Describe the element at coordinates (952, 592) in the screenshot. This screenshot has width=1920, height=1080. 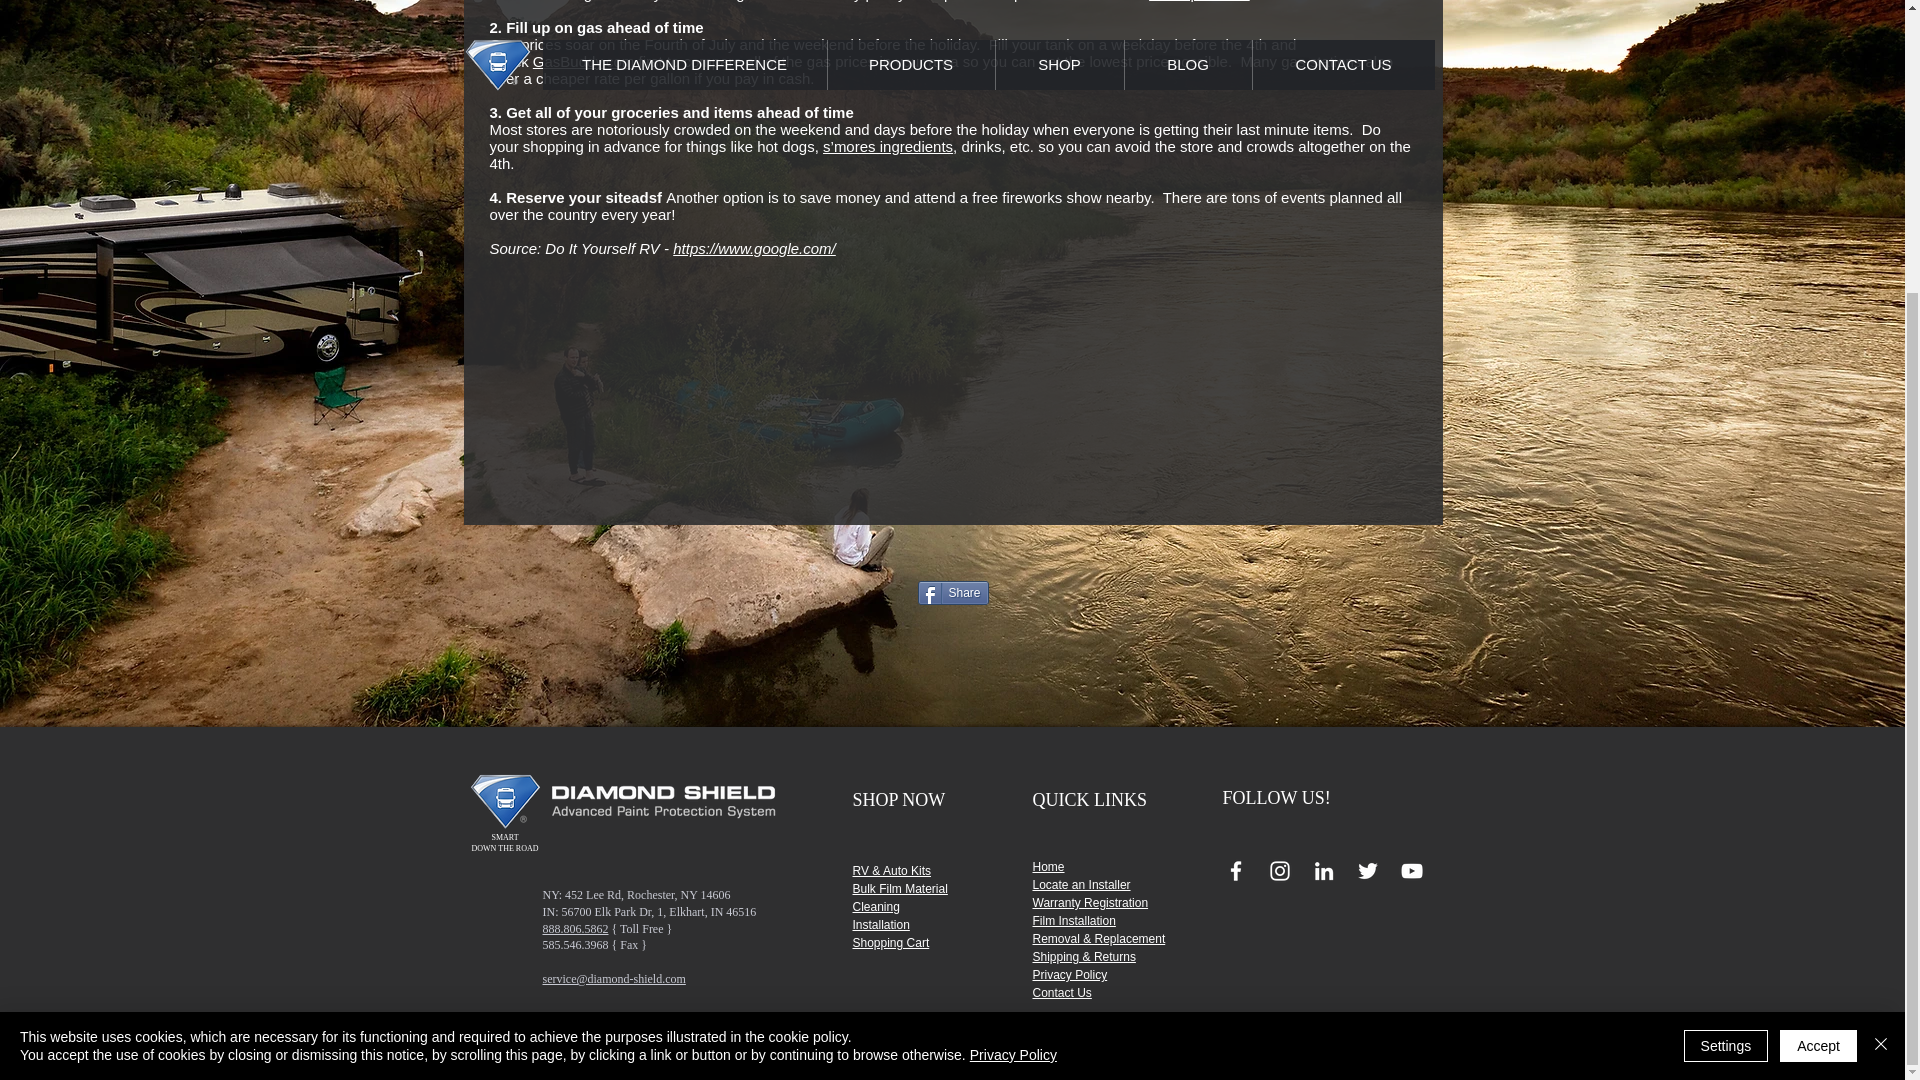
I see `Share` at that location.